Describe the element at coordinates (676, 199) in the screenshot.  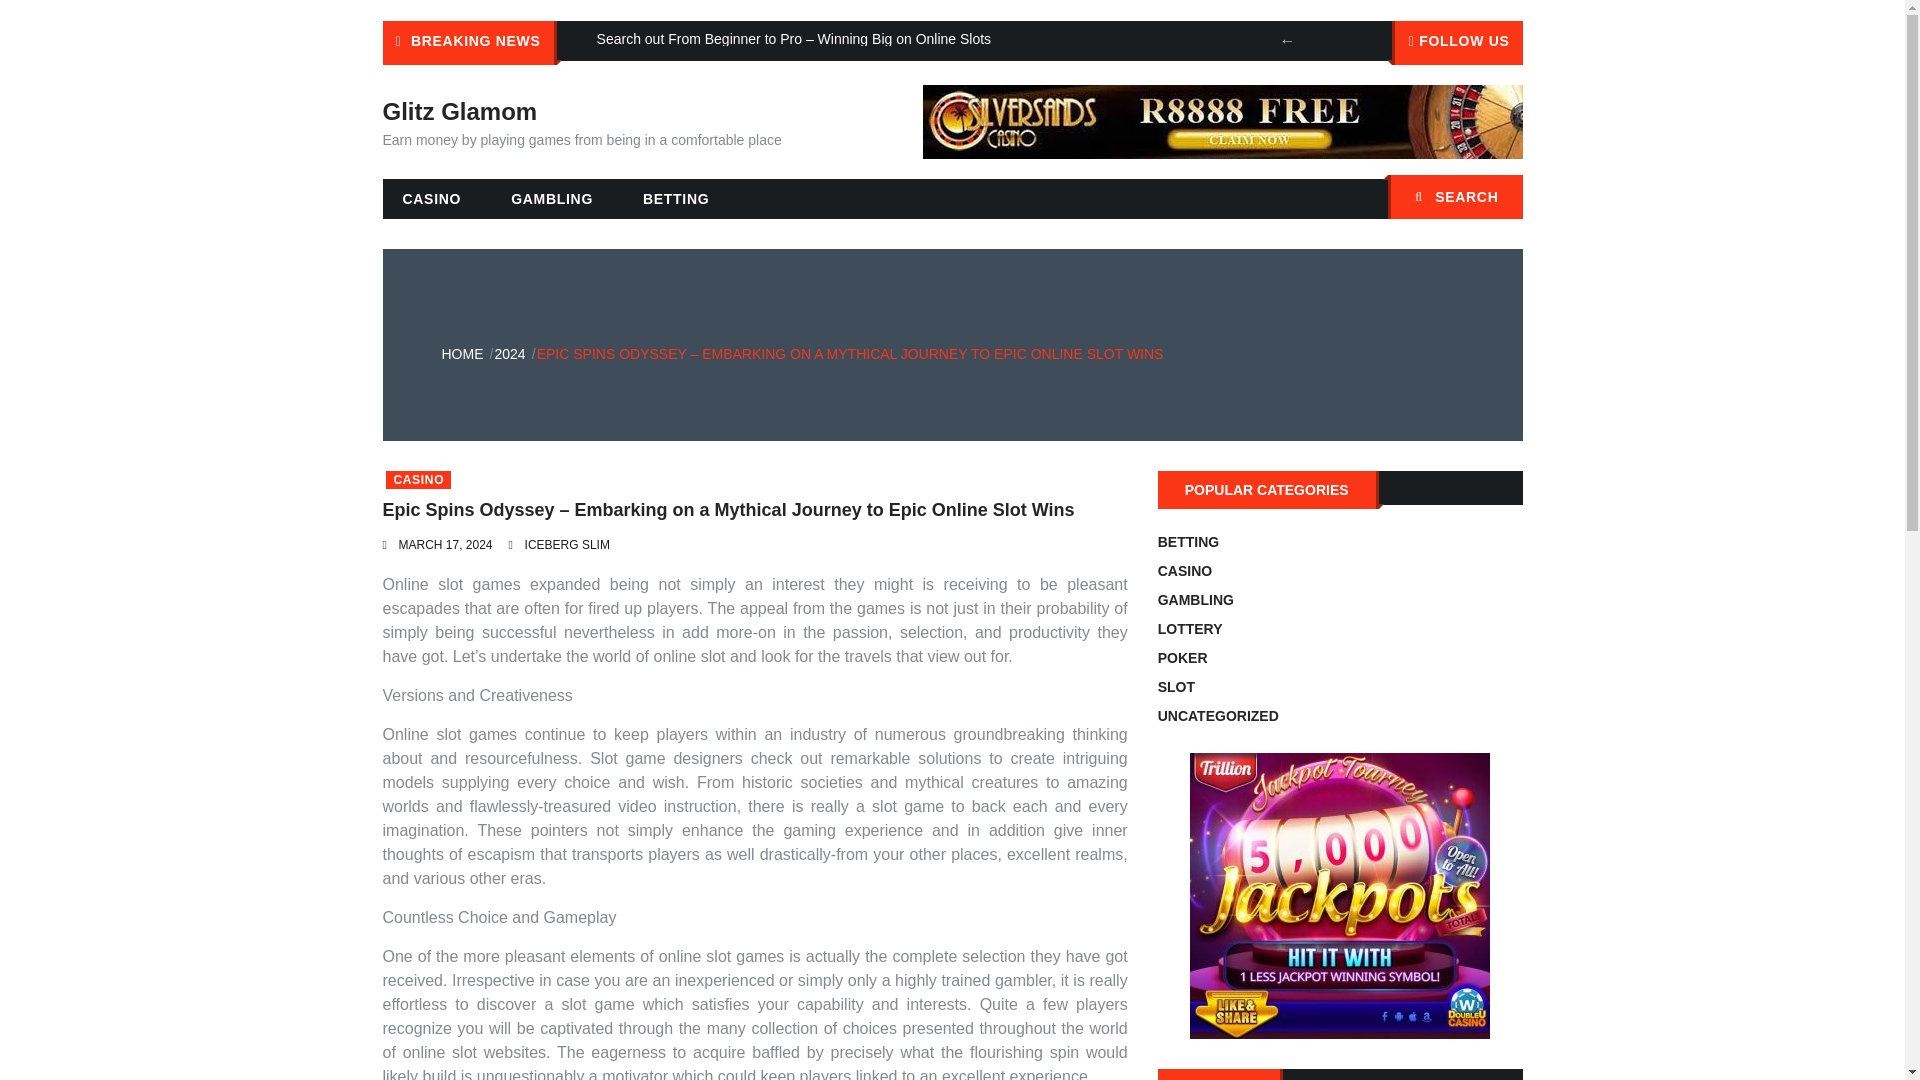
I see `BETTING` at that location.